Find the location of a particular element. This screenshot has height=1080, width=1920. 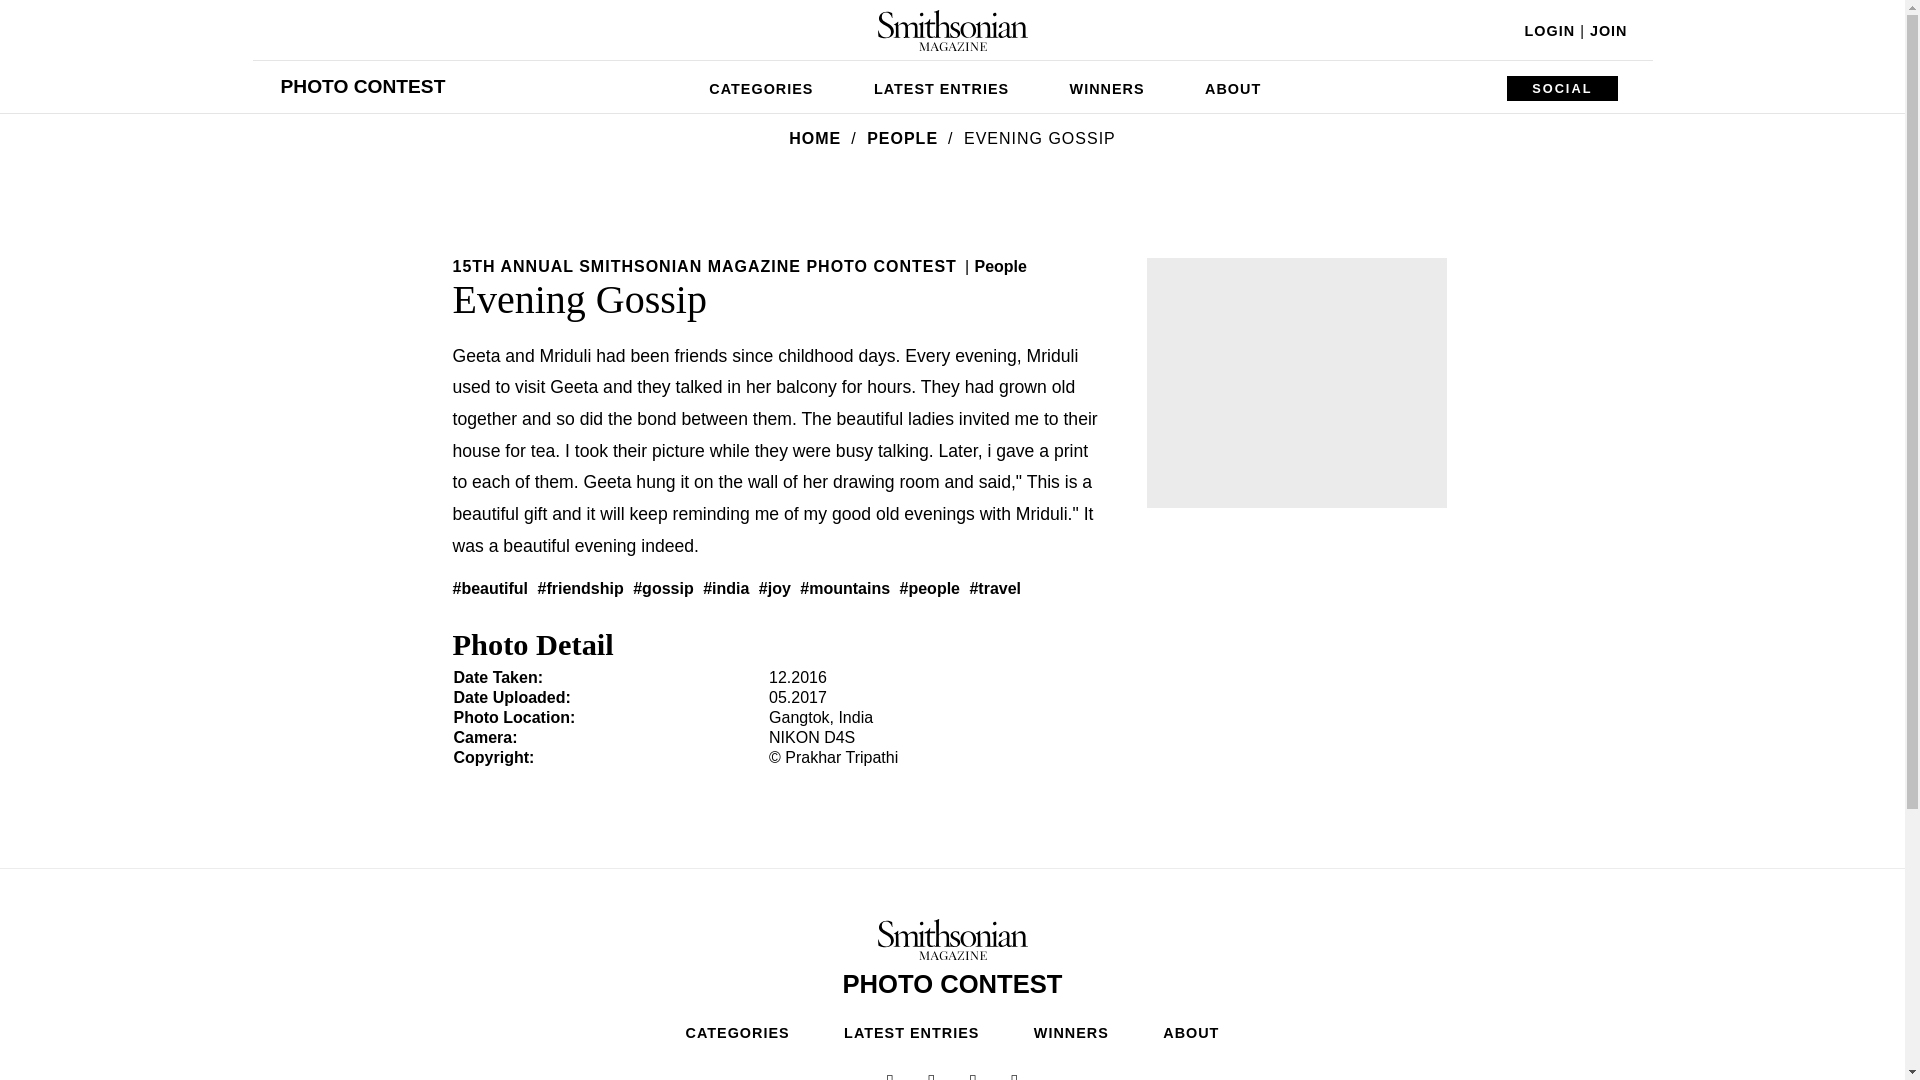

LATEST ENTRIES is located at coordinates (942, 86).